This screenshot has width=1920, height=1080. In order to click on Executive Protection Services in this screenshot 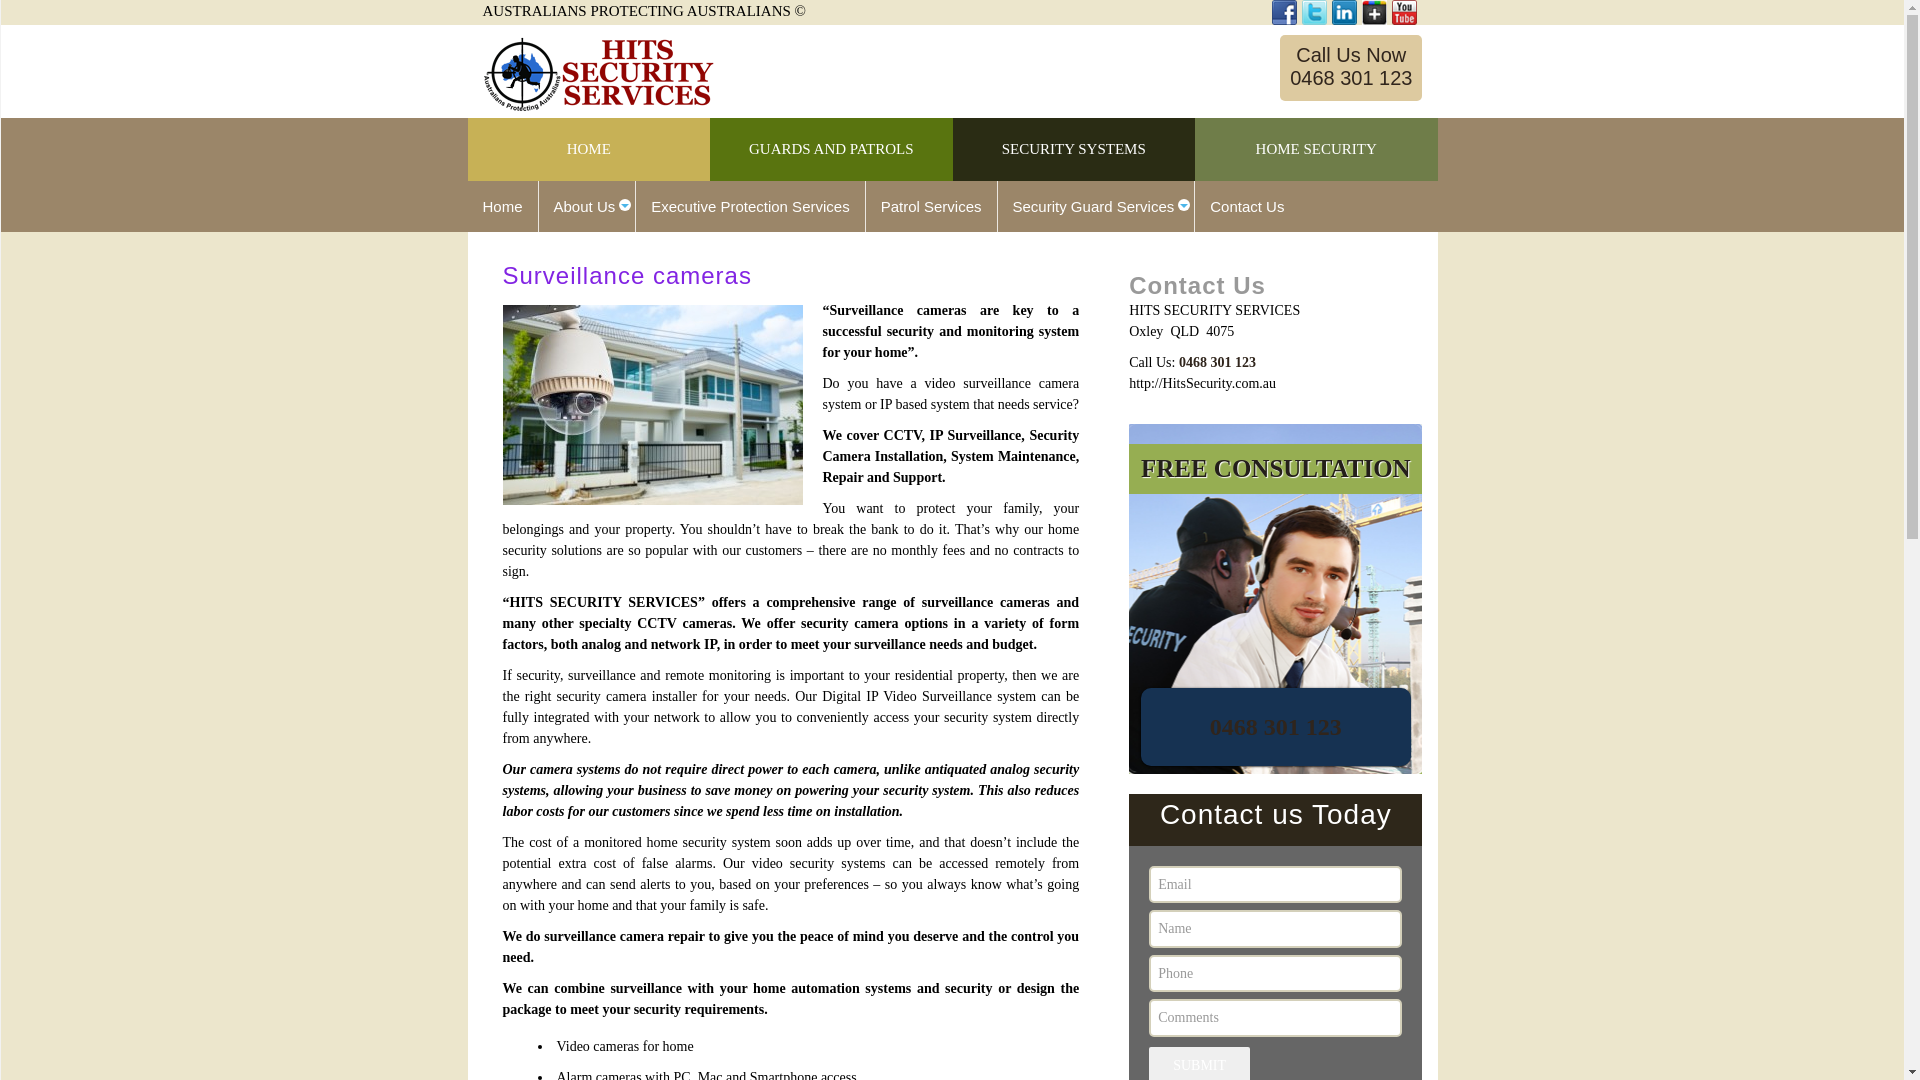, I will do `click(750, 206)`.